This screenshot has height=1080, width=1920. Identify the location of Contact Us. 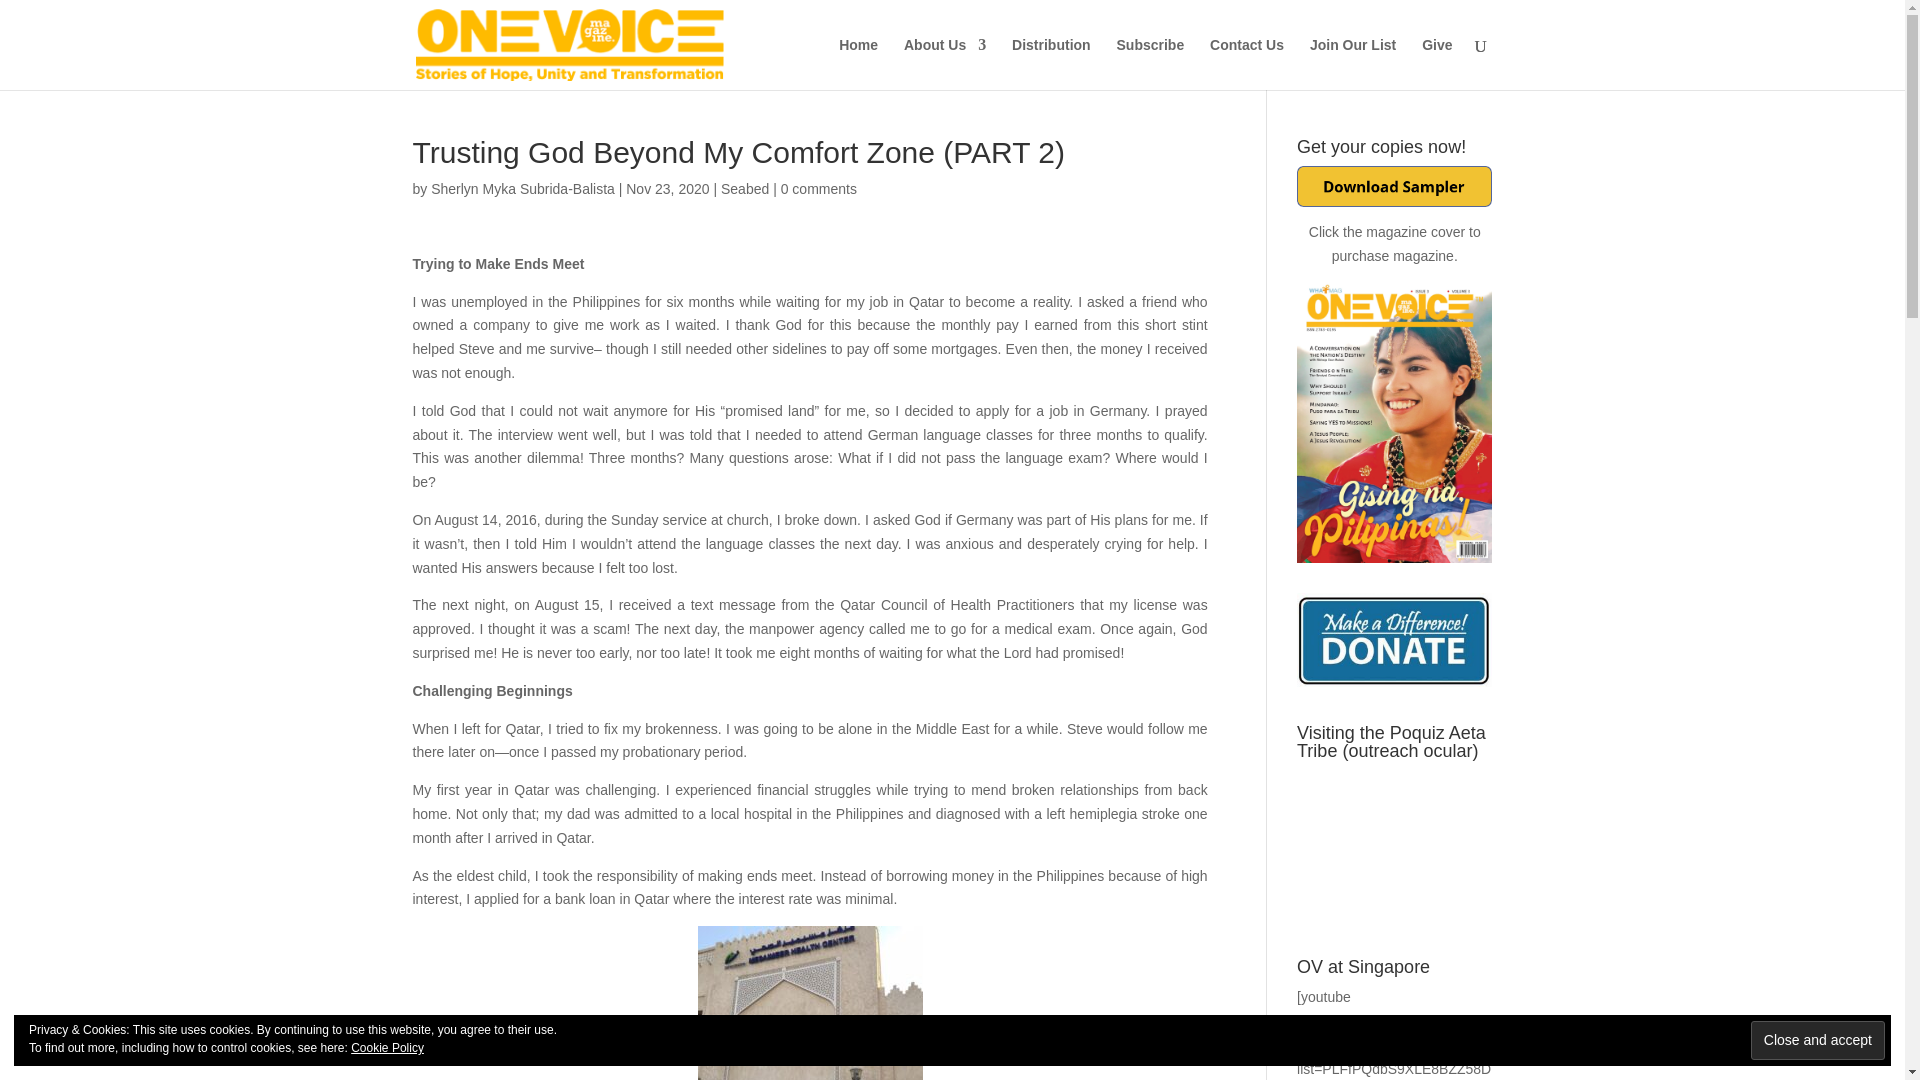
(1246, 63).